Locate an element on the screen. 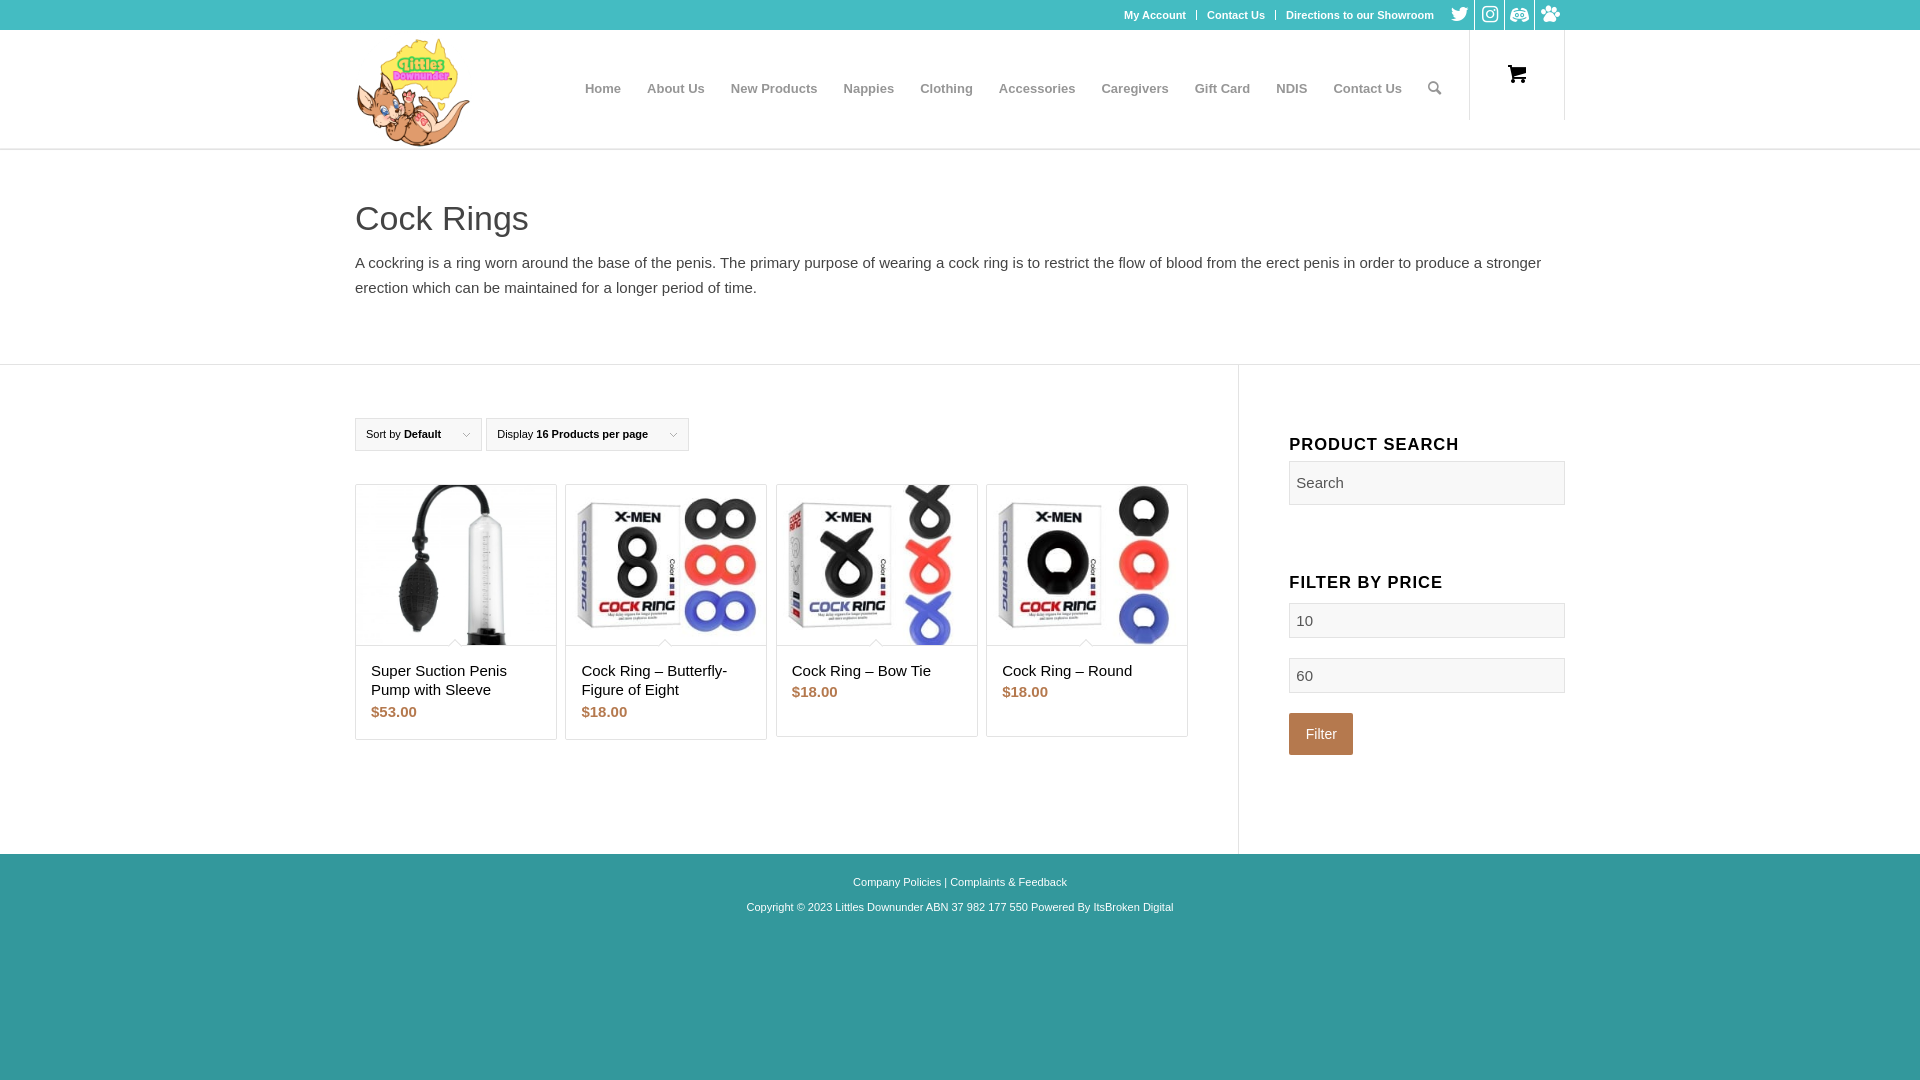 The image size is (1920, 1080). Twitter is located at coordinates (1460, 15).